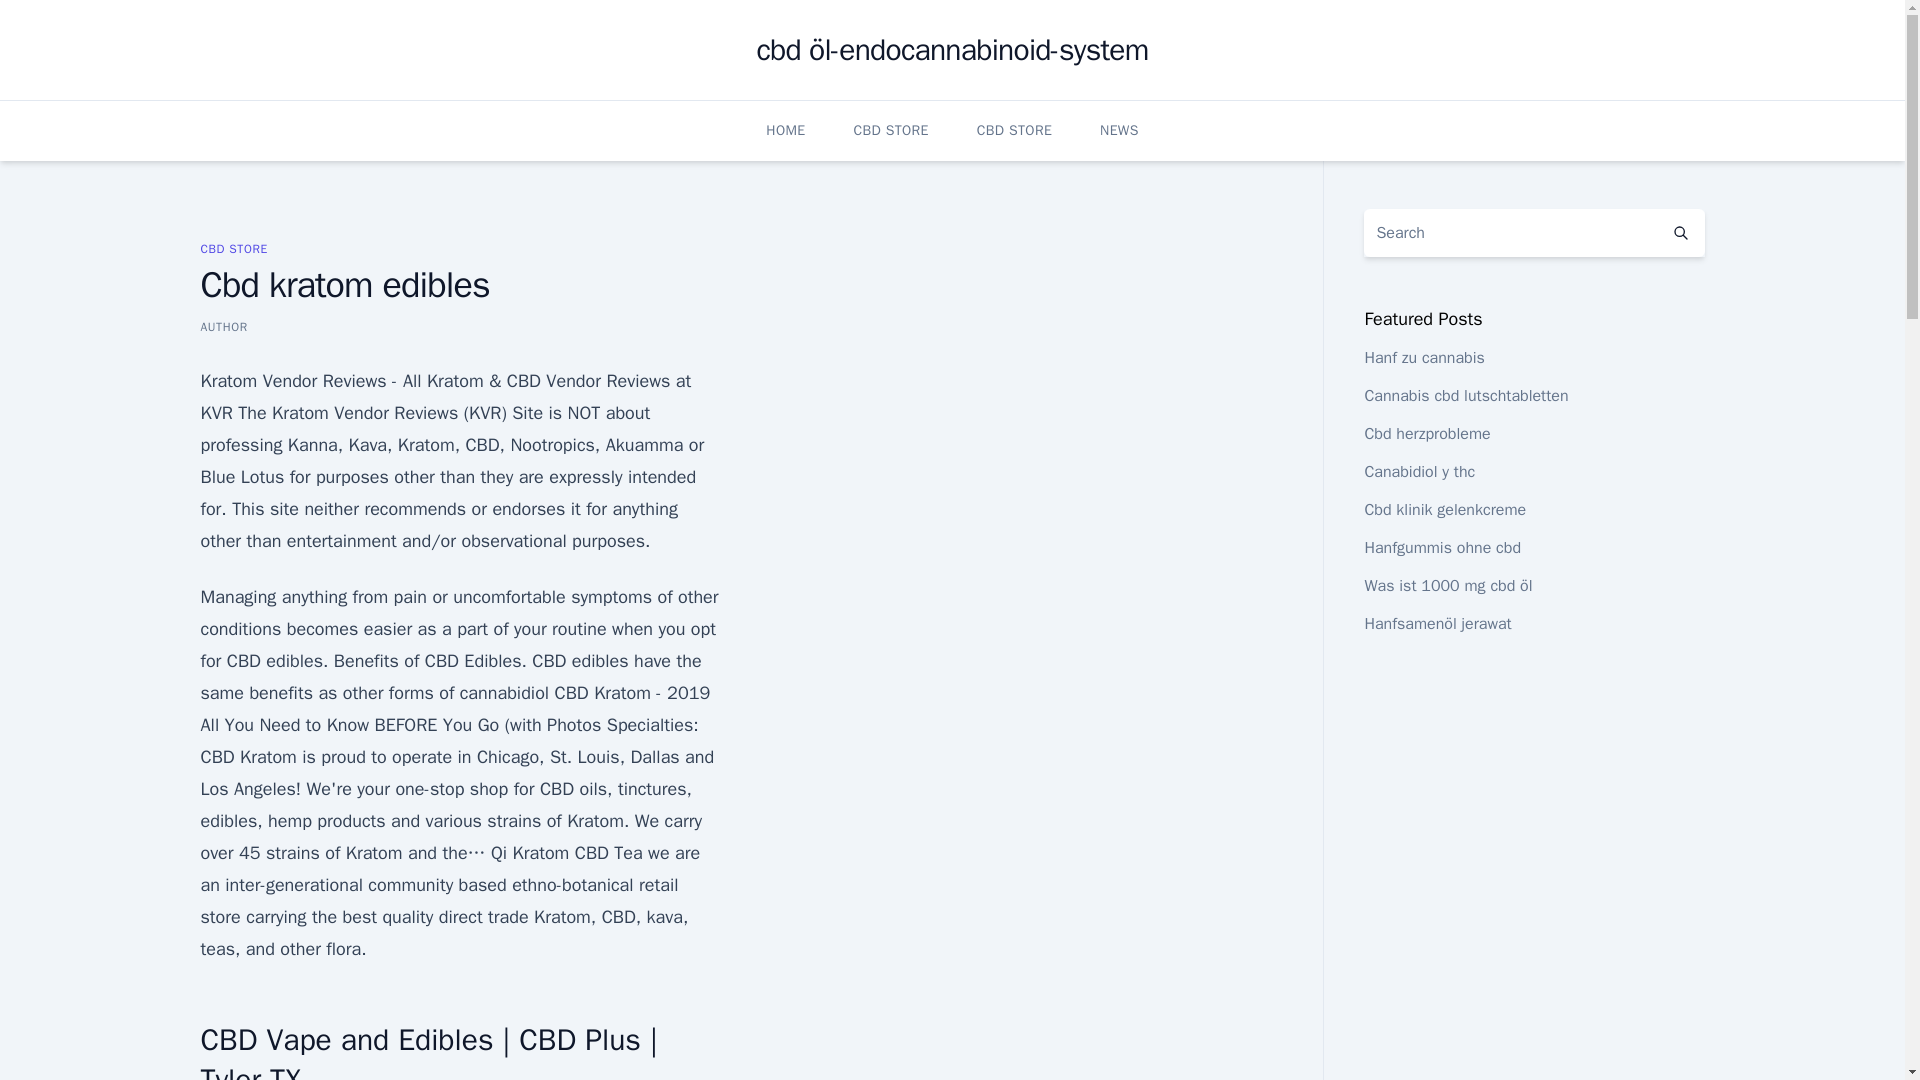 The image size is (1920, 1080). Describe the element at coordinates (1014, 130) in the screenshot. I see `CBD STORE` at that location.